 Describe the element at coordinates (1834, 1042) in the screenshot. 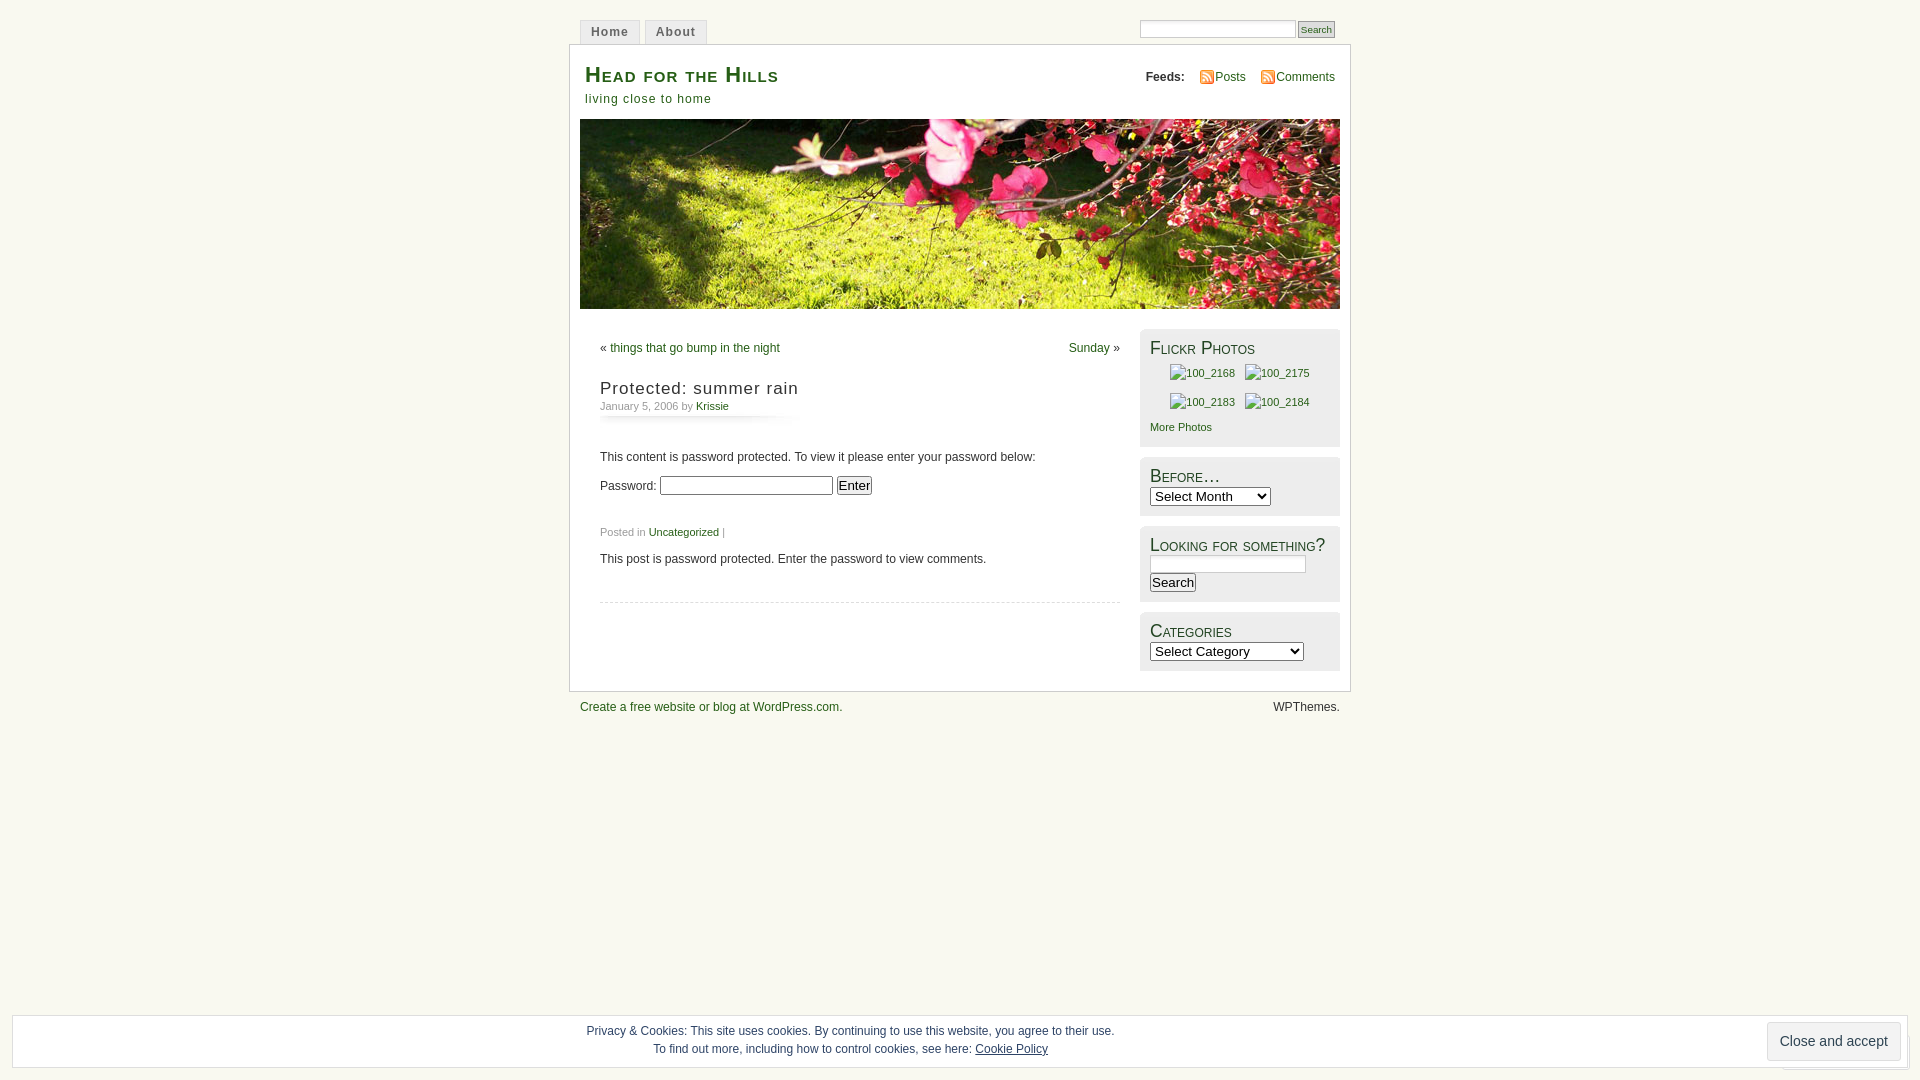

I see `Close and accept` at that location.